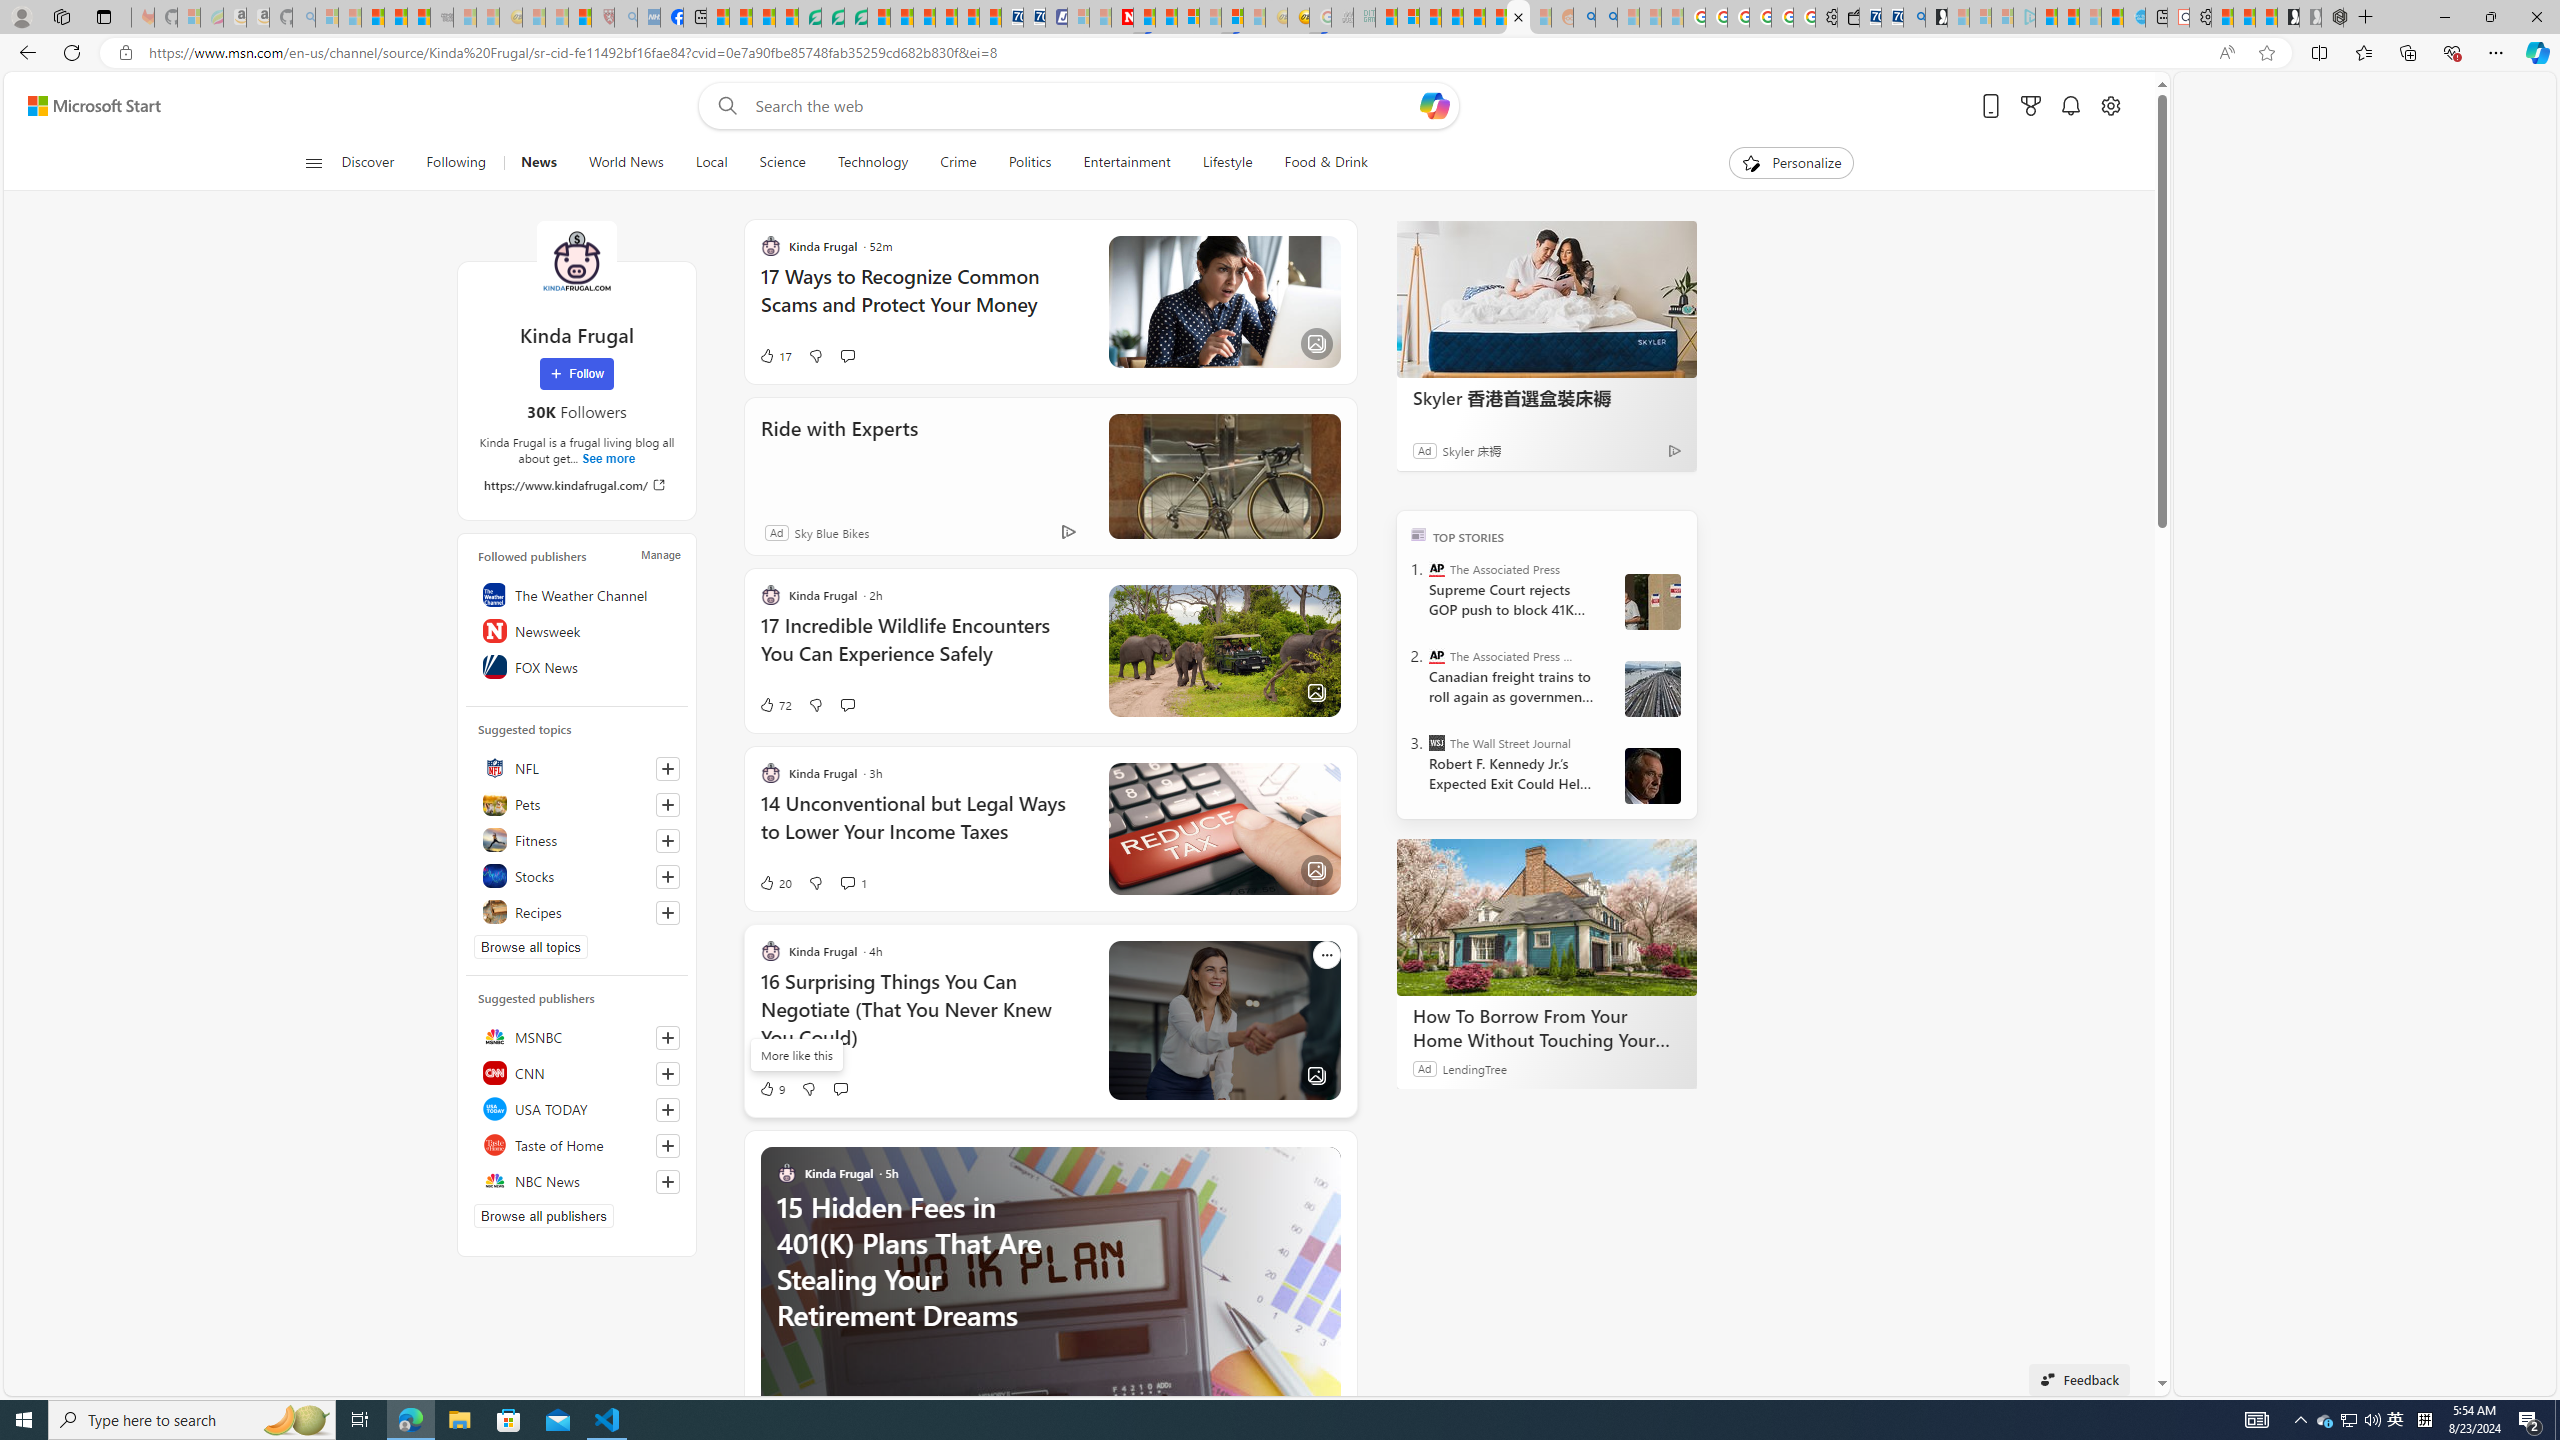 This screenshot has height=1440, width=2560. Describe the element at coordinates (1224, 476) in the screenshot. I see `Ride with Experts` at that location.